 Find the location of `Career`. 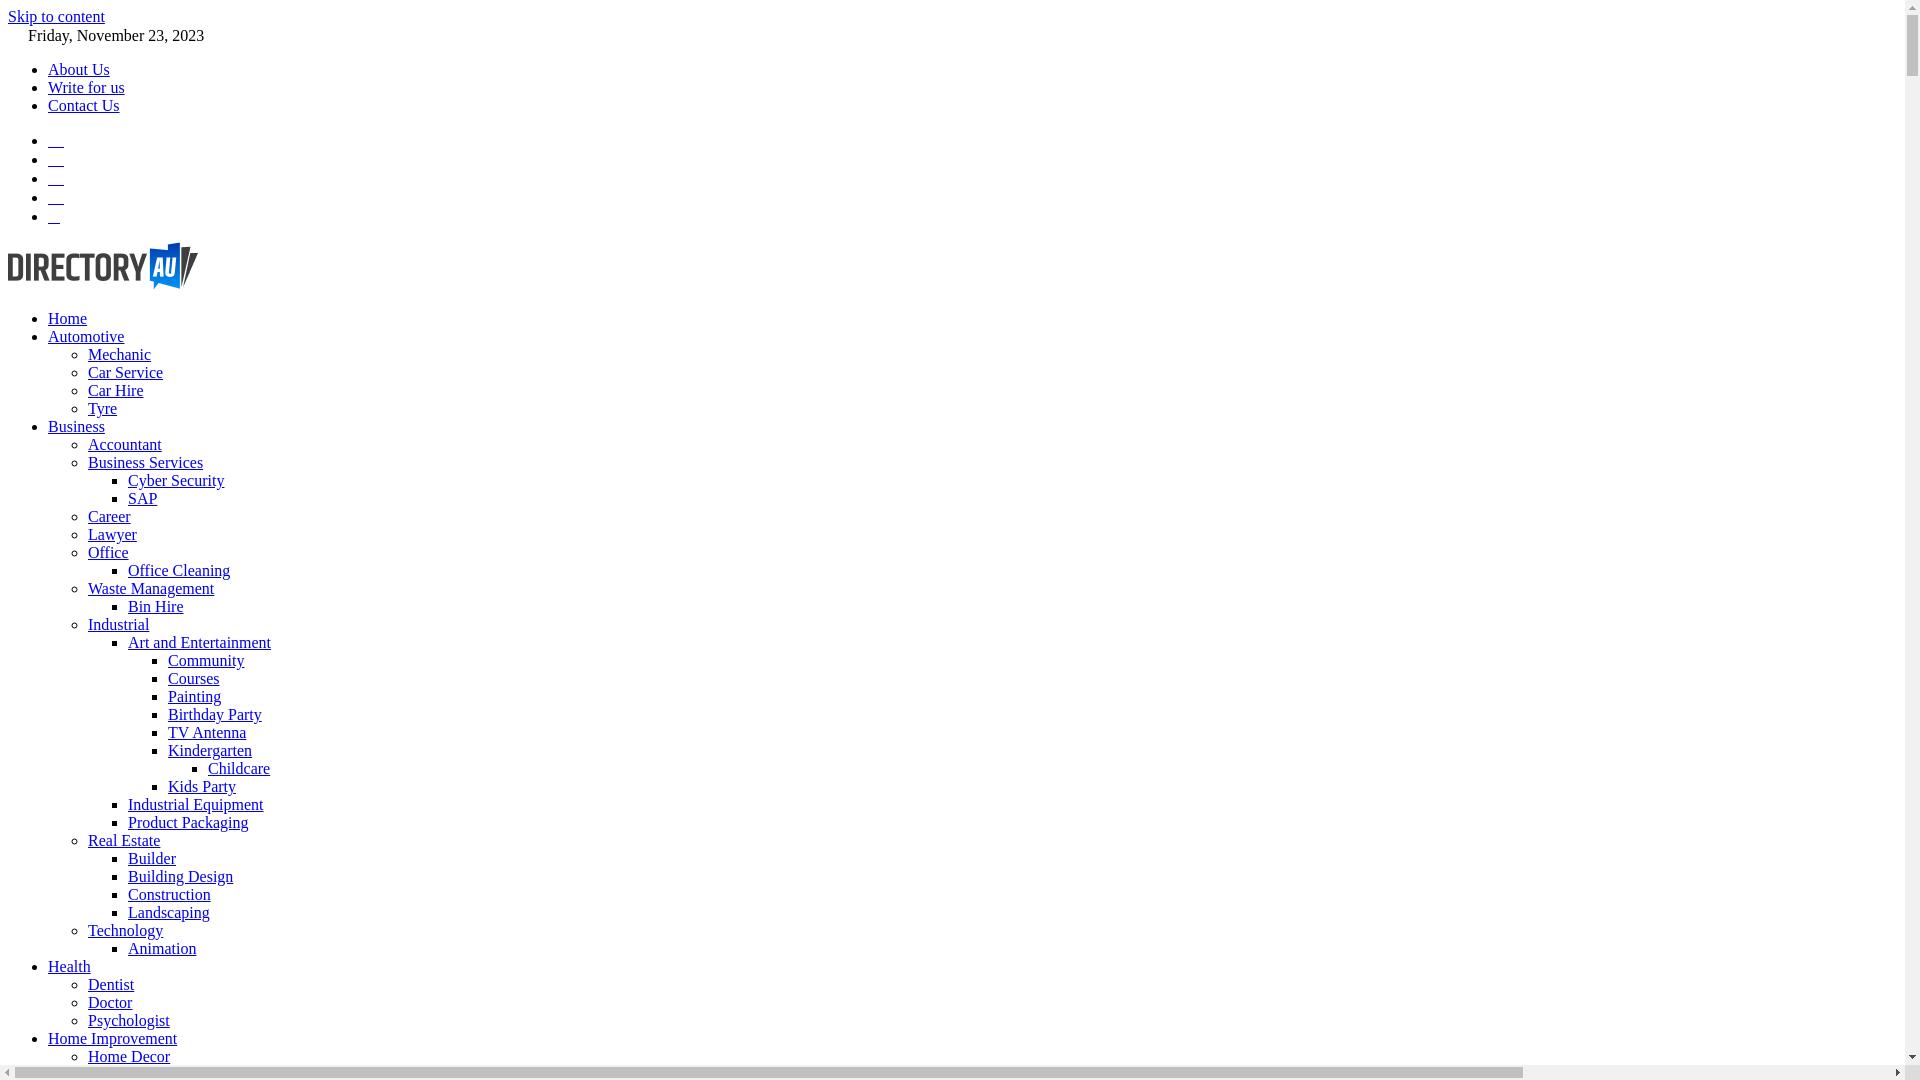

Career is located at coordinates (110, 516).